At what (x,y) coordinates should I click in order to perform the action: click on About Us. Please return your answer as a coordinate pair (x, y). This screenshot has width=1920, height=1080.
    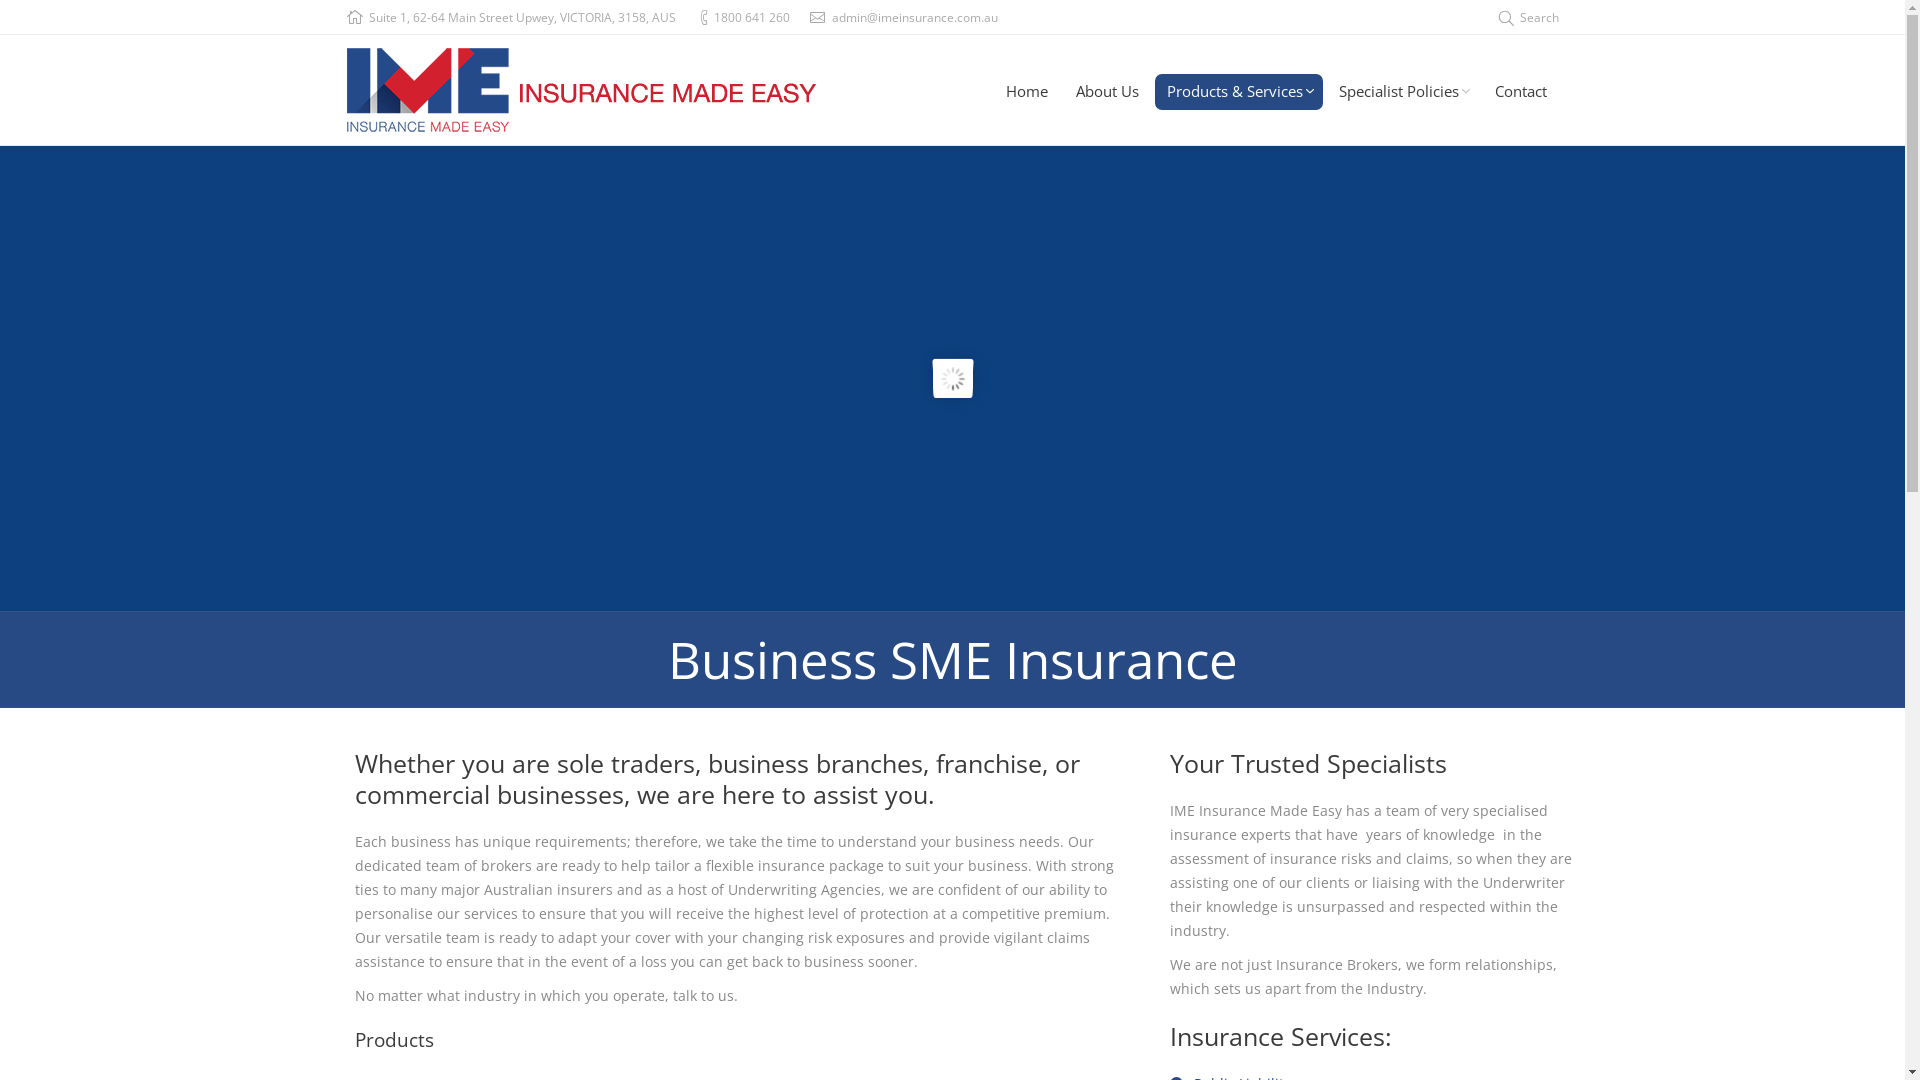
    Looking at the image, I should click on (1108, 92).